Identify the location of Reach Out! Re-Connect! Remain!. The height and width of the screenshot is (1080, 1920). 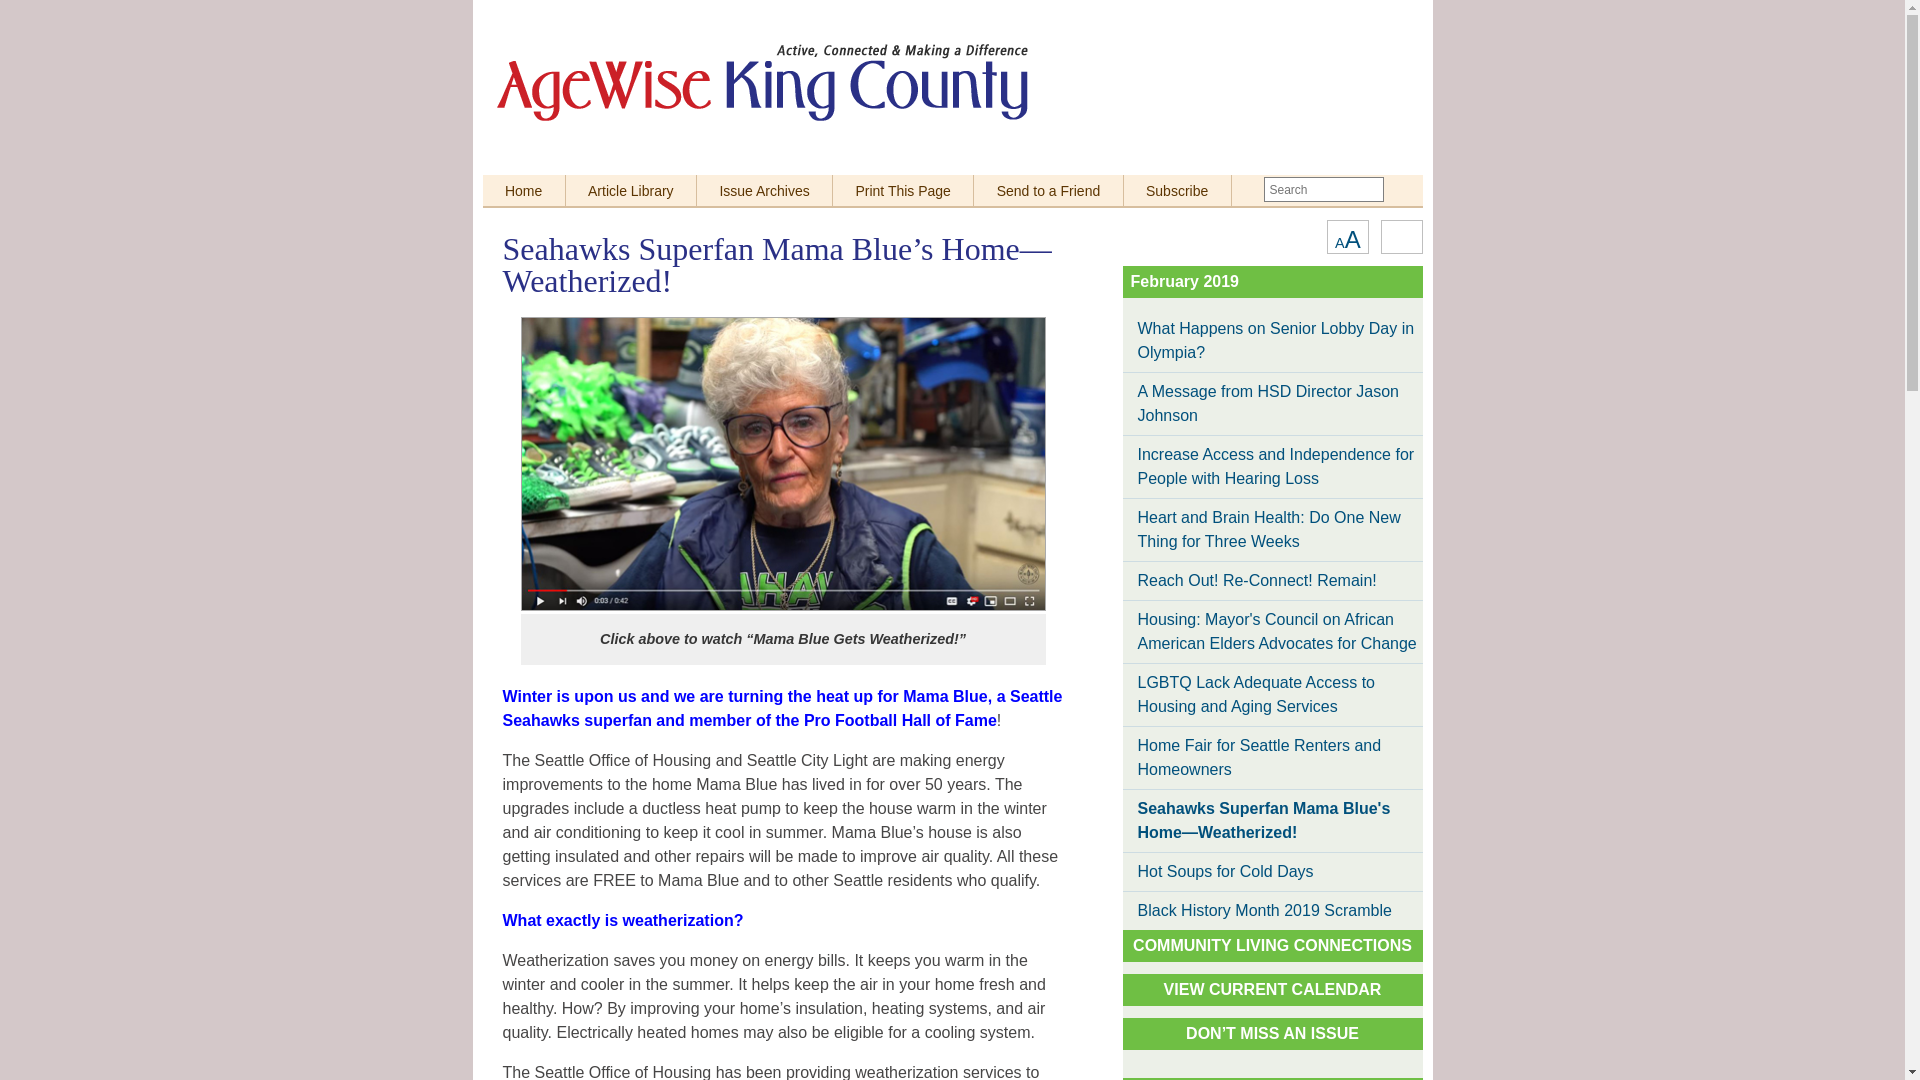
(1272, 580).